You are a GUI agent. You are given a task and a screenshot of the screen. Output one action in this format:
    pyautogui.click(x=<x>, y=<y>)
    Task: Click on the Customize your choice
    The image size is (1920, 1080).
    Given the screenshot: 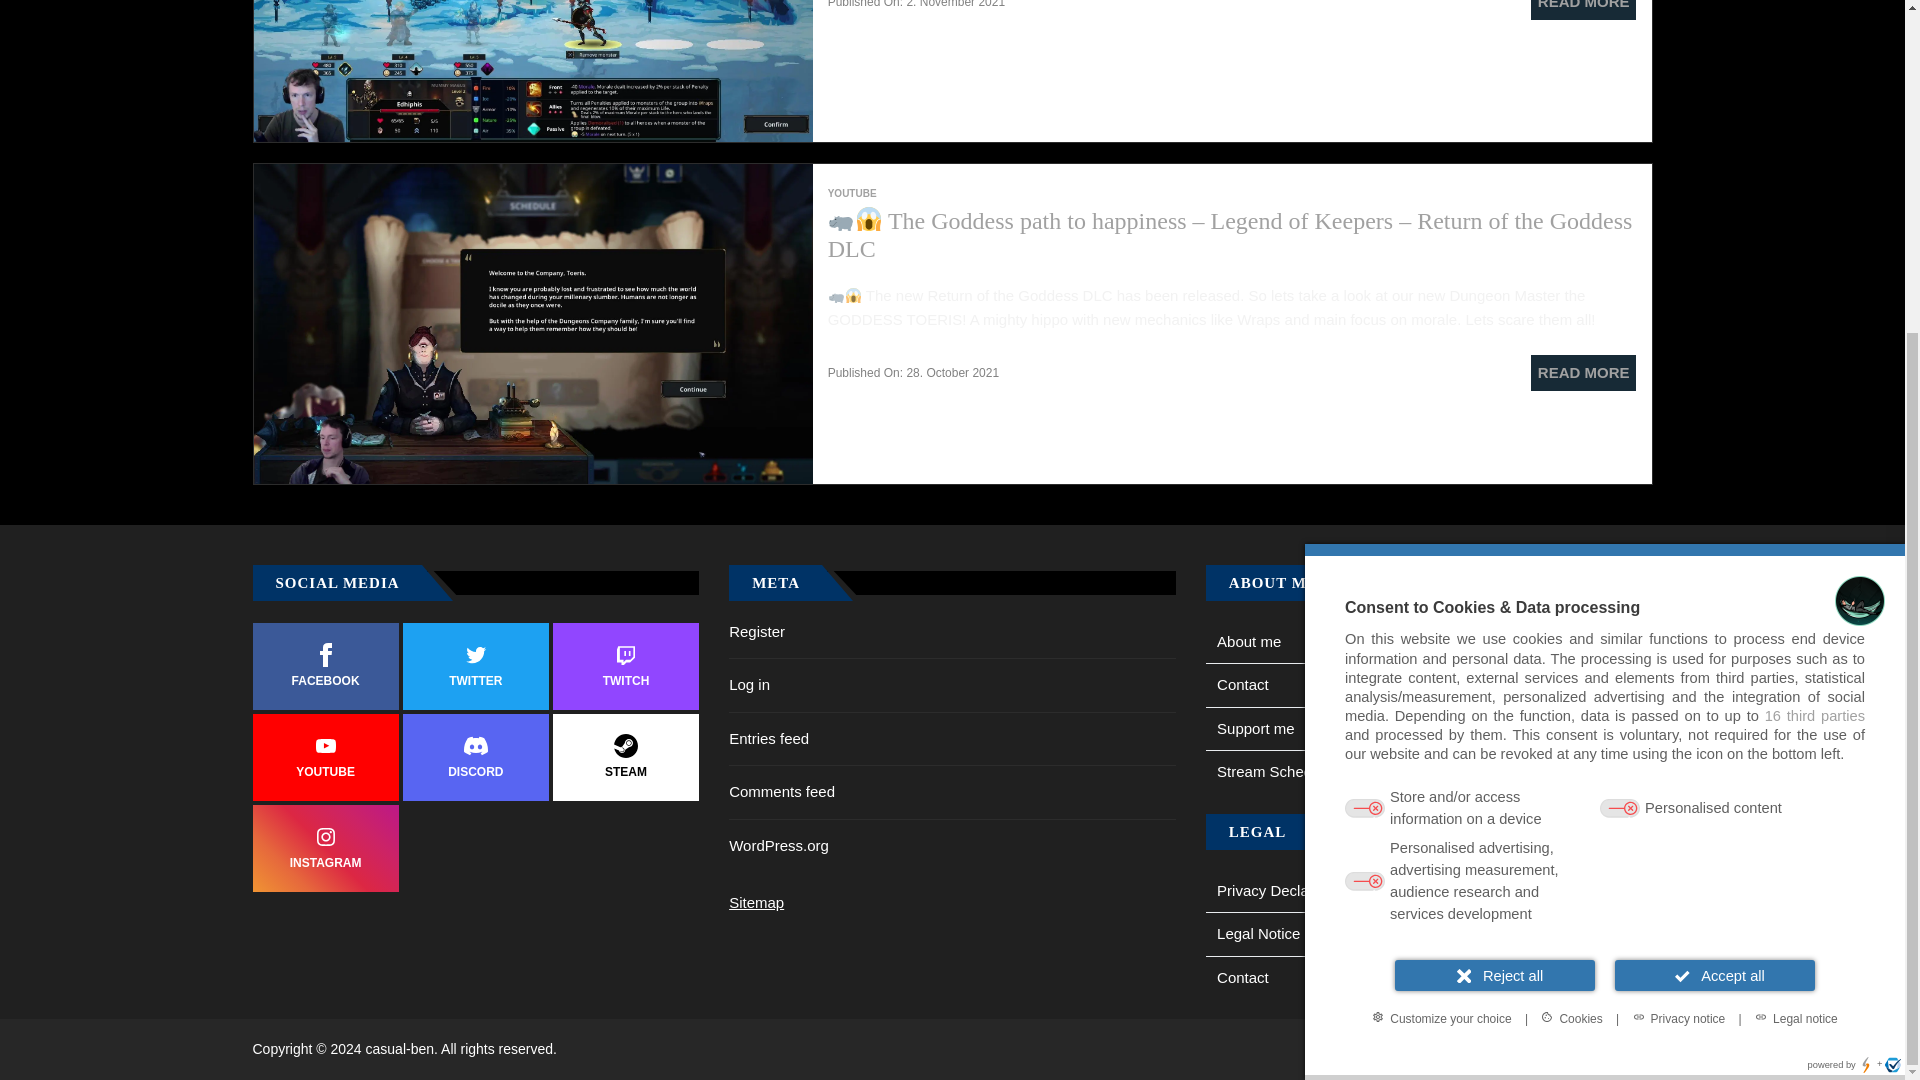 What is the action you would take?
    pyautogui.click(x=1440, y=548)
    